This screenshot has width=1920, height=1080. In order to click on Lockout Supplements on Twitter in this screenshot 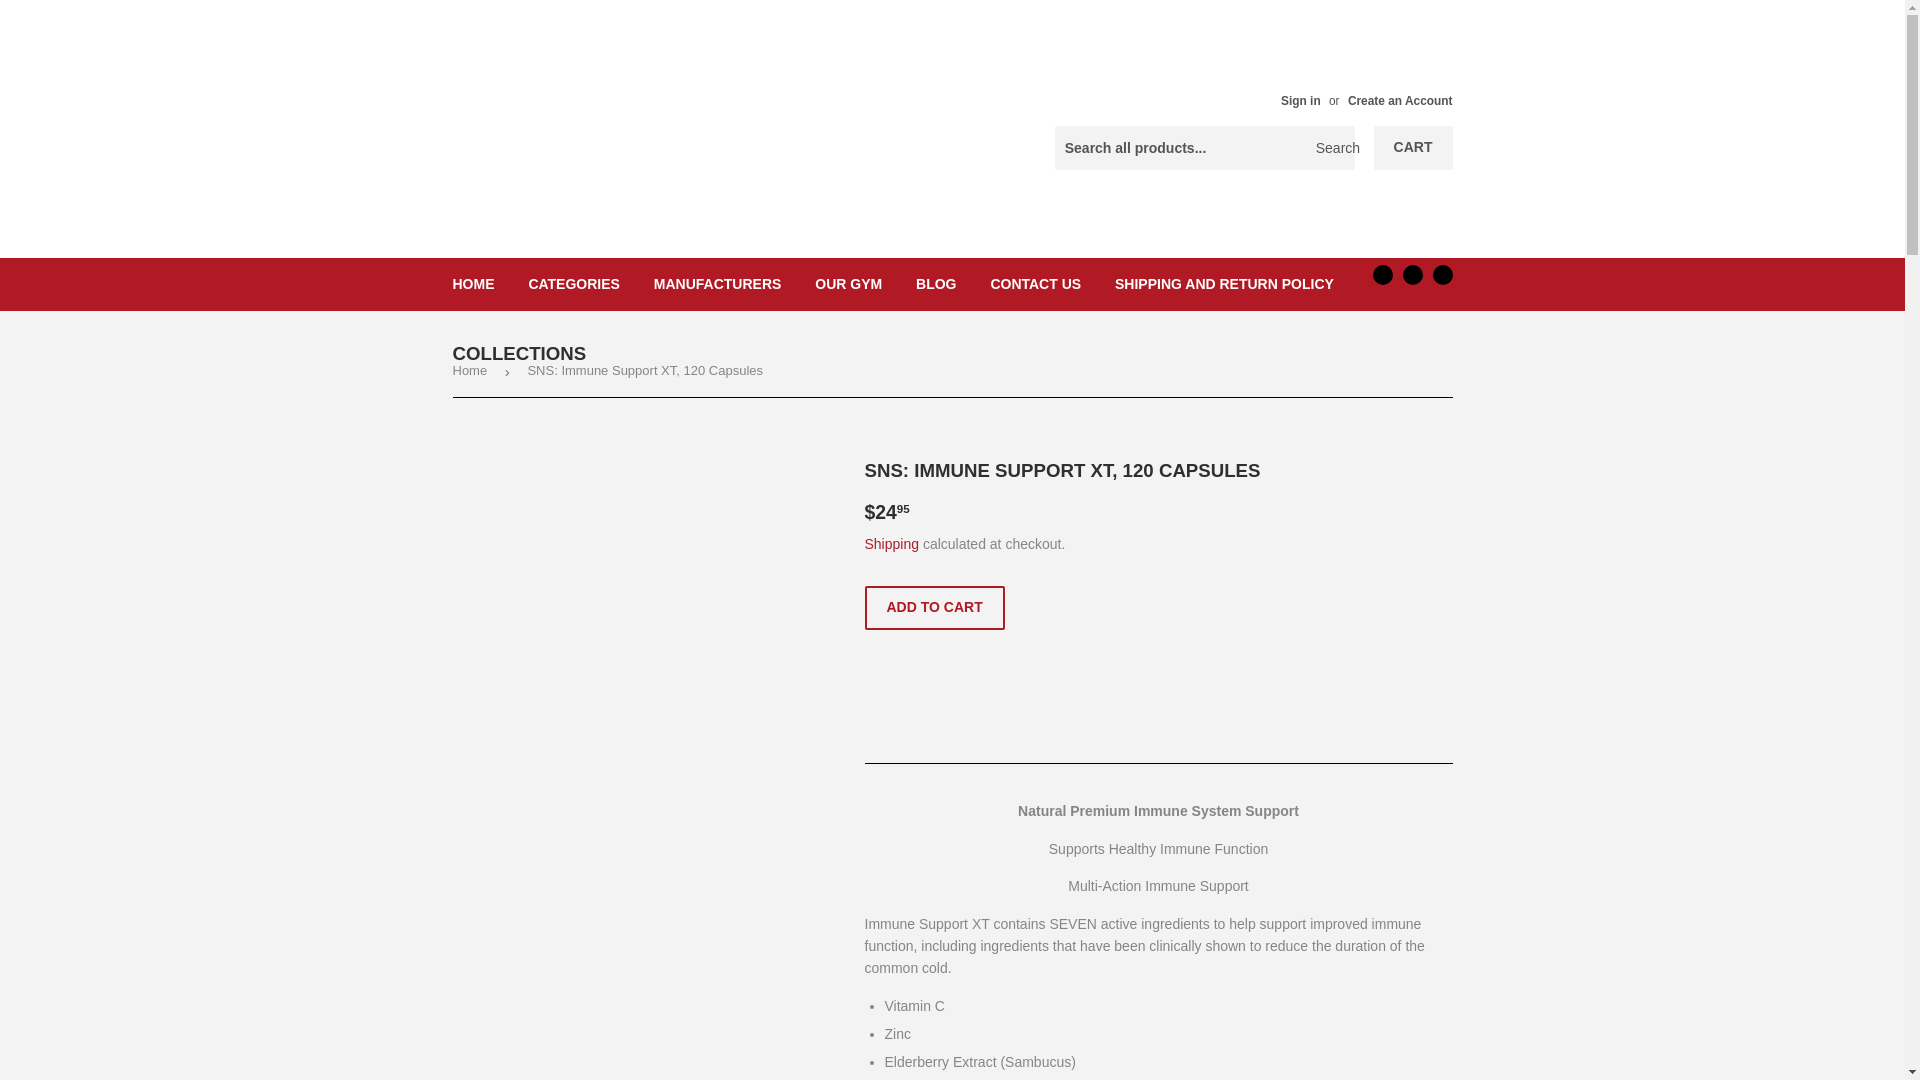, I will do `click(1382, 274)`.